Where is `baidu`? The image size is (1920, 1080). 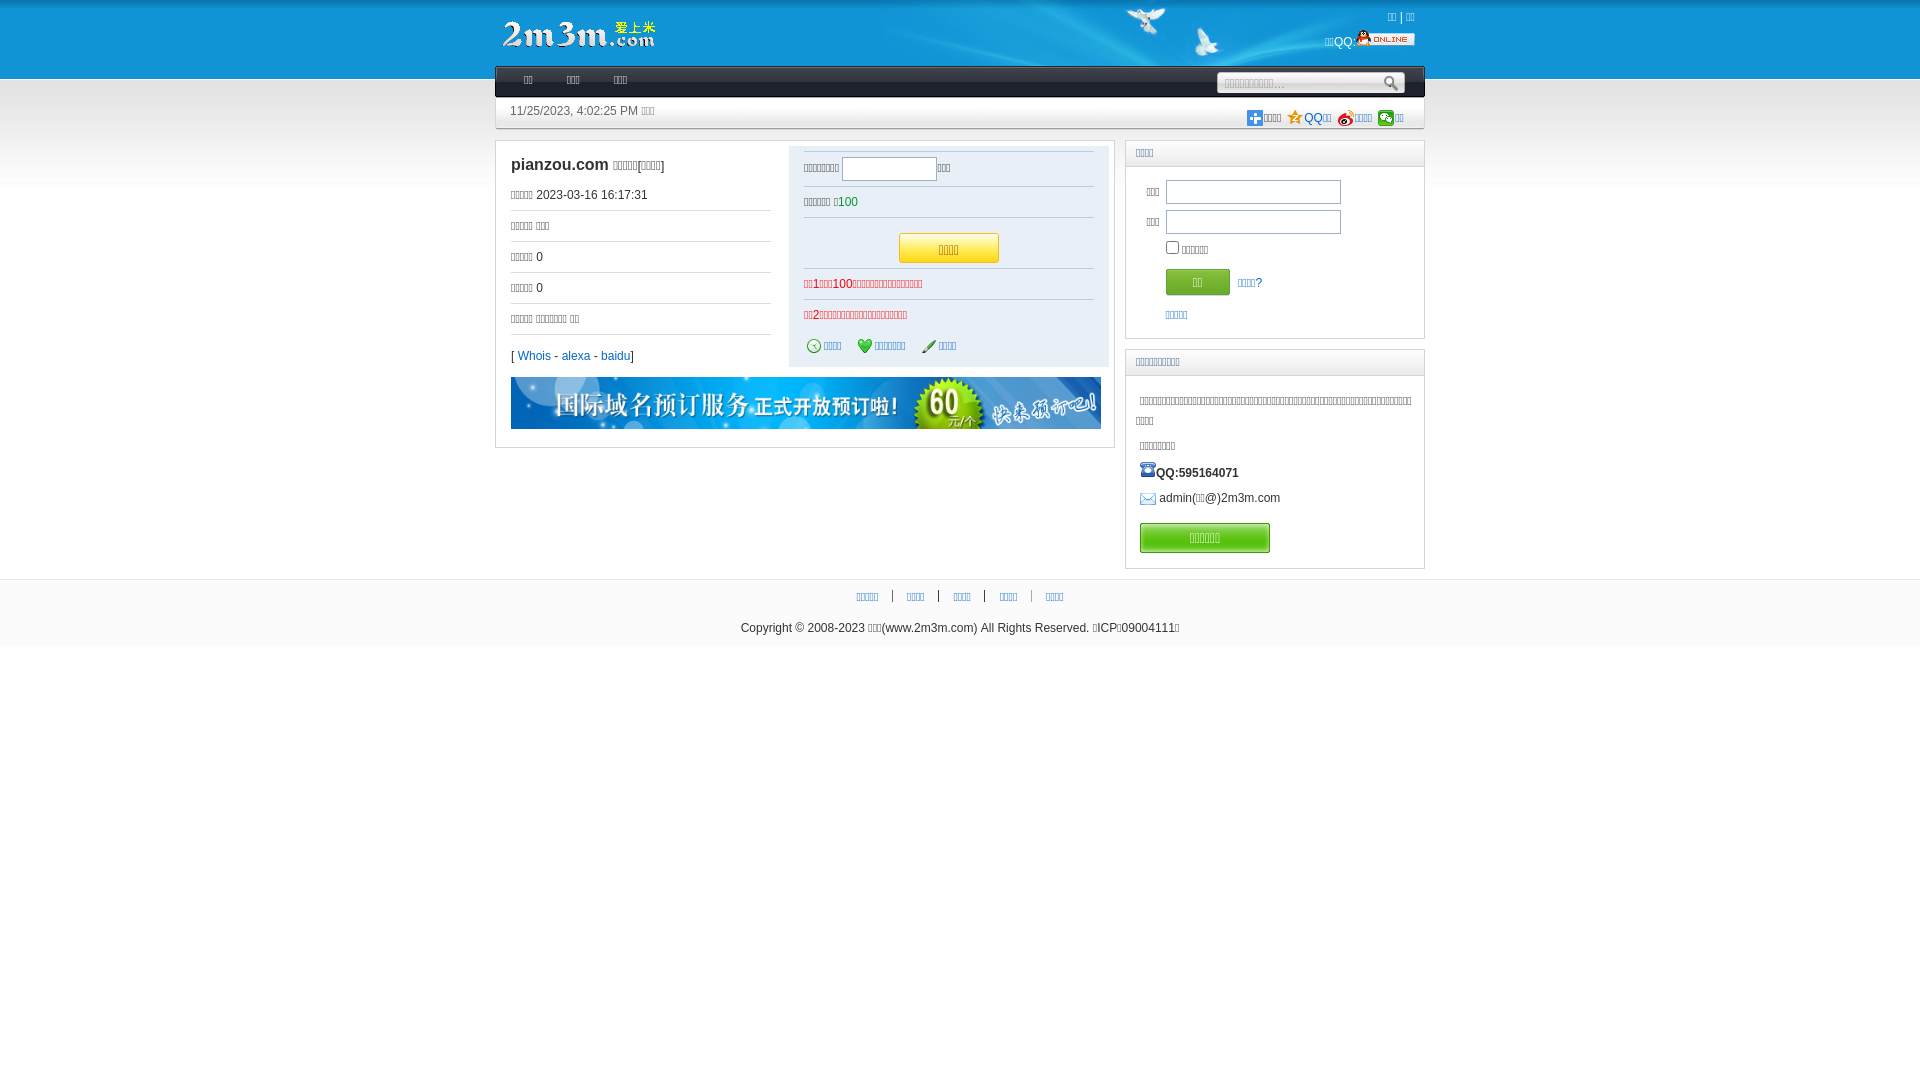 baidu is located at coordinates (616, 356).